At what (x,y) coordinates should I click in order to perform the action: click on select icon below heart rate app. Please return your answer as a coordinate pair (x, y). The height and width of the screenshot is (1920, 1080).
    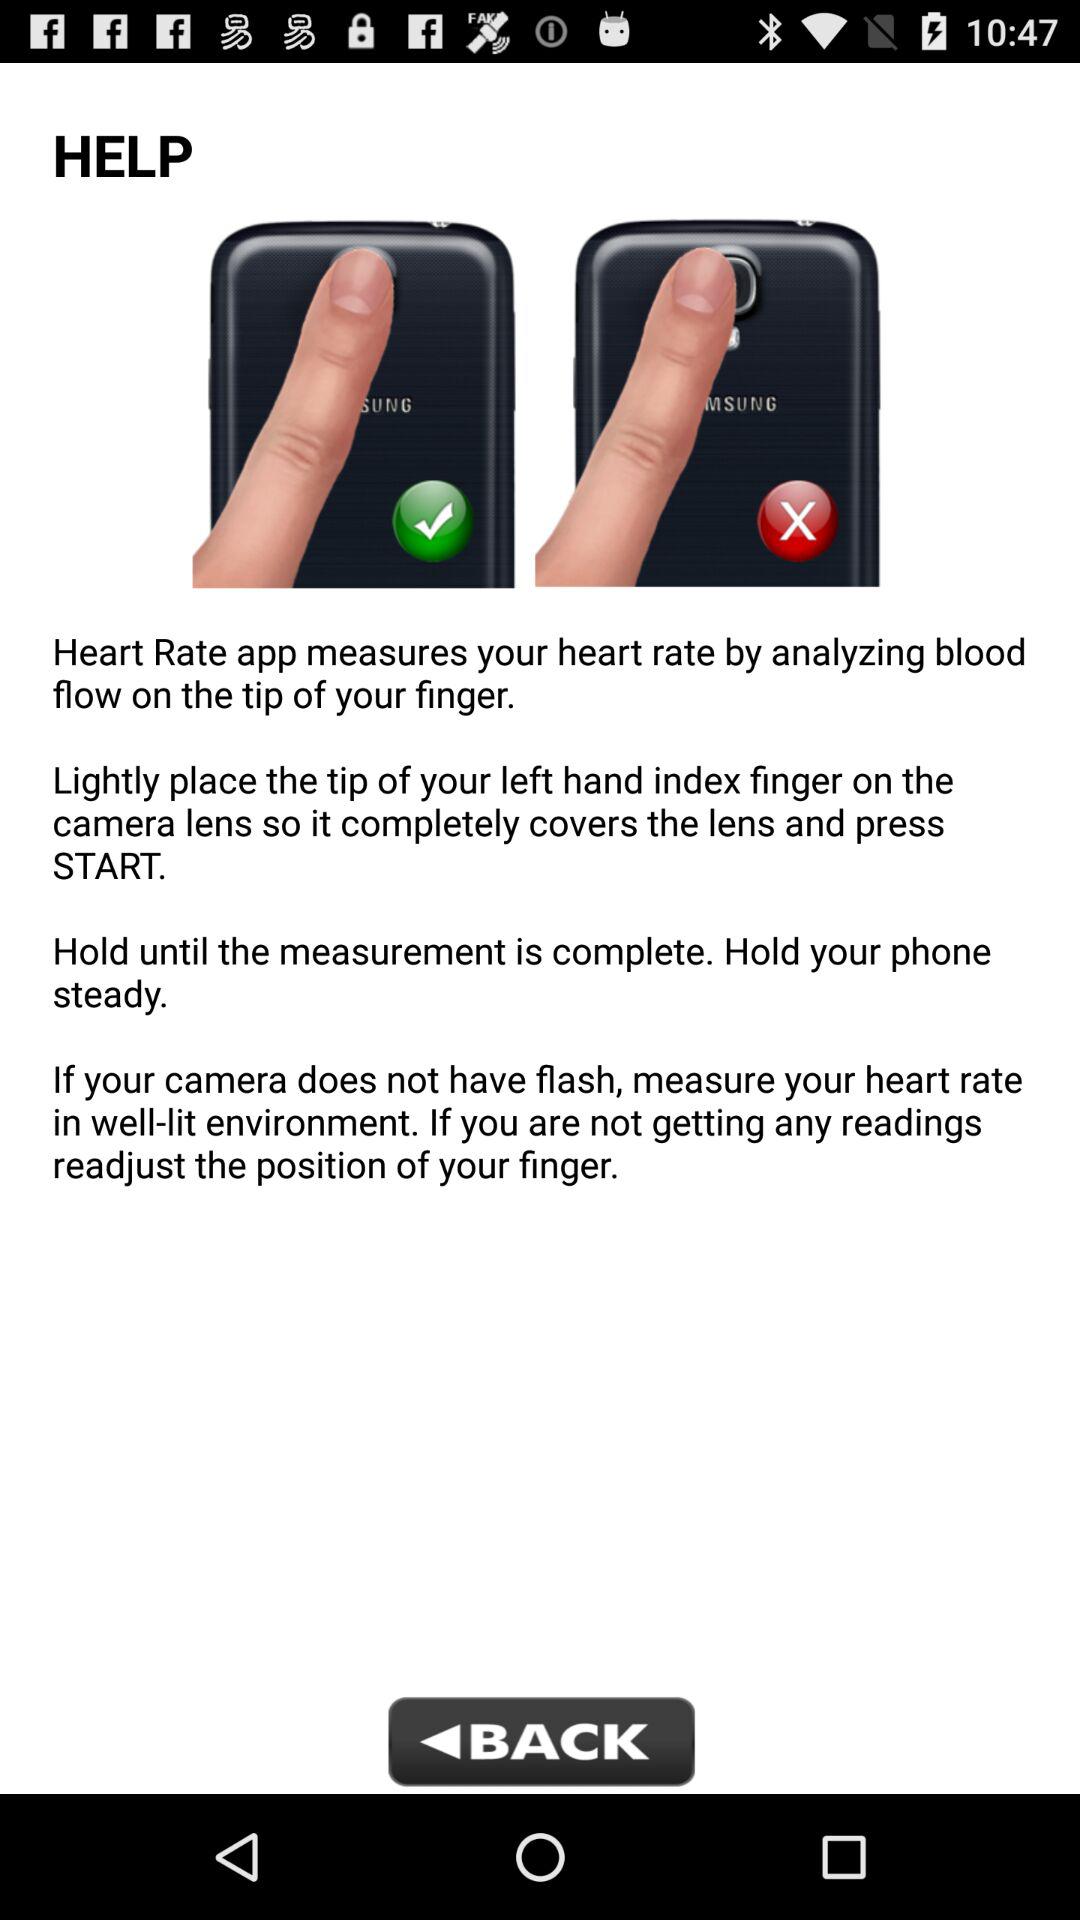
    Looking at the image, I should click on (539, 1744).